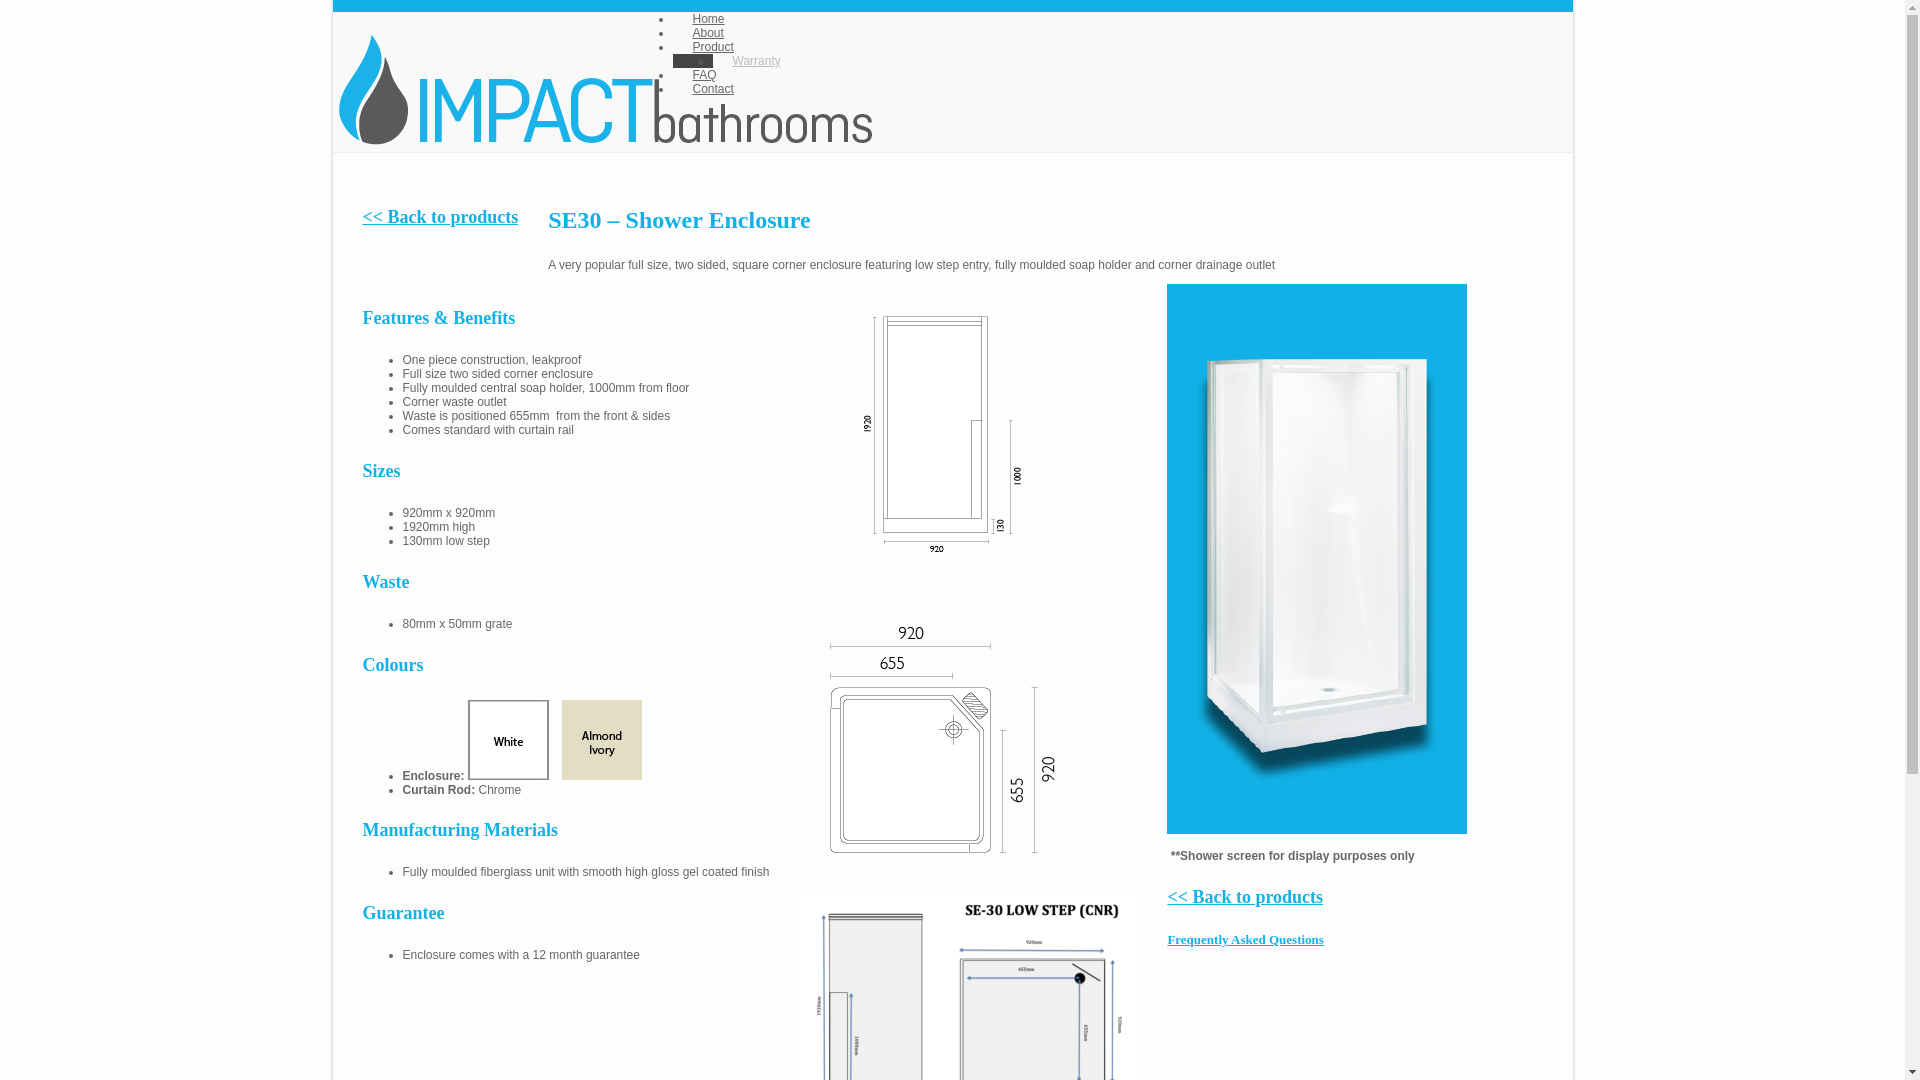 This screenshot has height=1080, width=1920. I want to click on << Back to products, so click(440, 217).